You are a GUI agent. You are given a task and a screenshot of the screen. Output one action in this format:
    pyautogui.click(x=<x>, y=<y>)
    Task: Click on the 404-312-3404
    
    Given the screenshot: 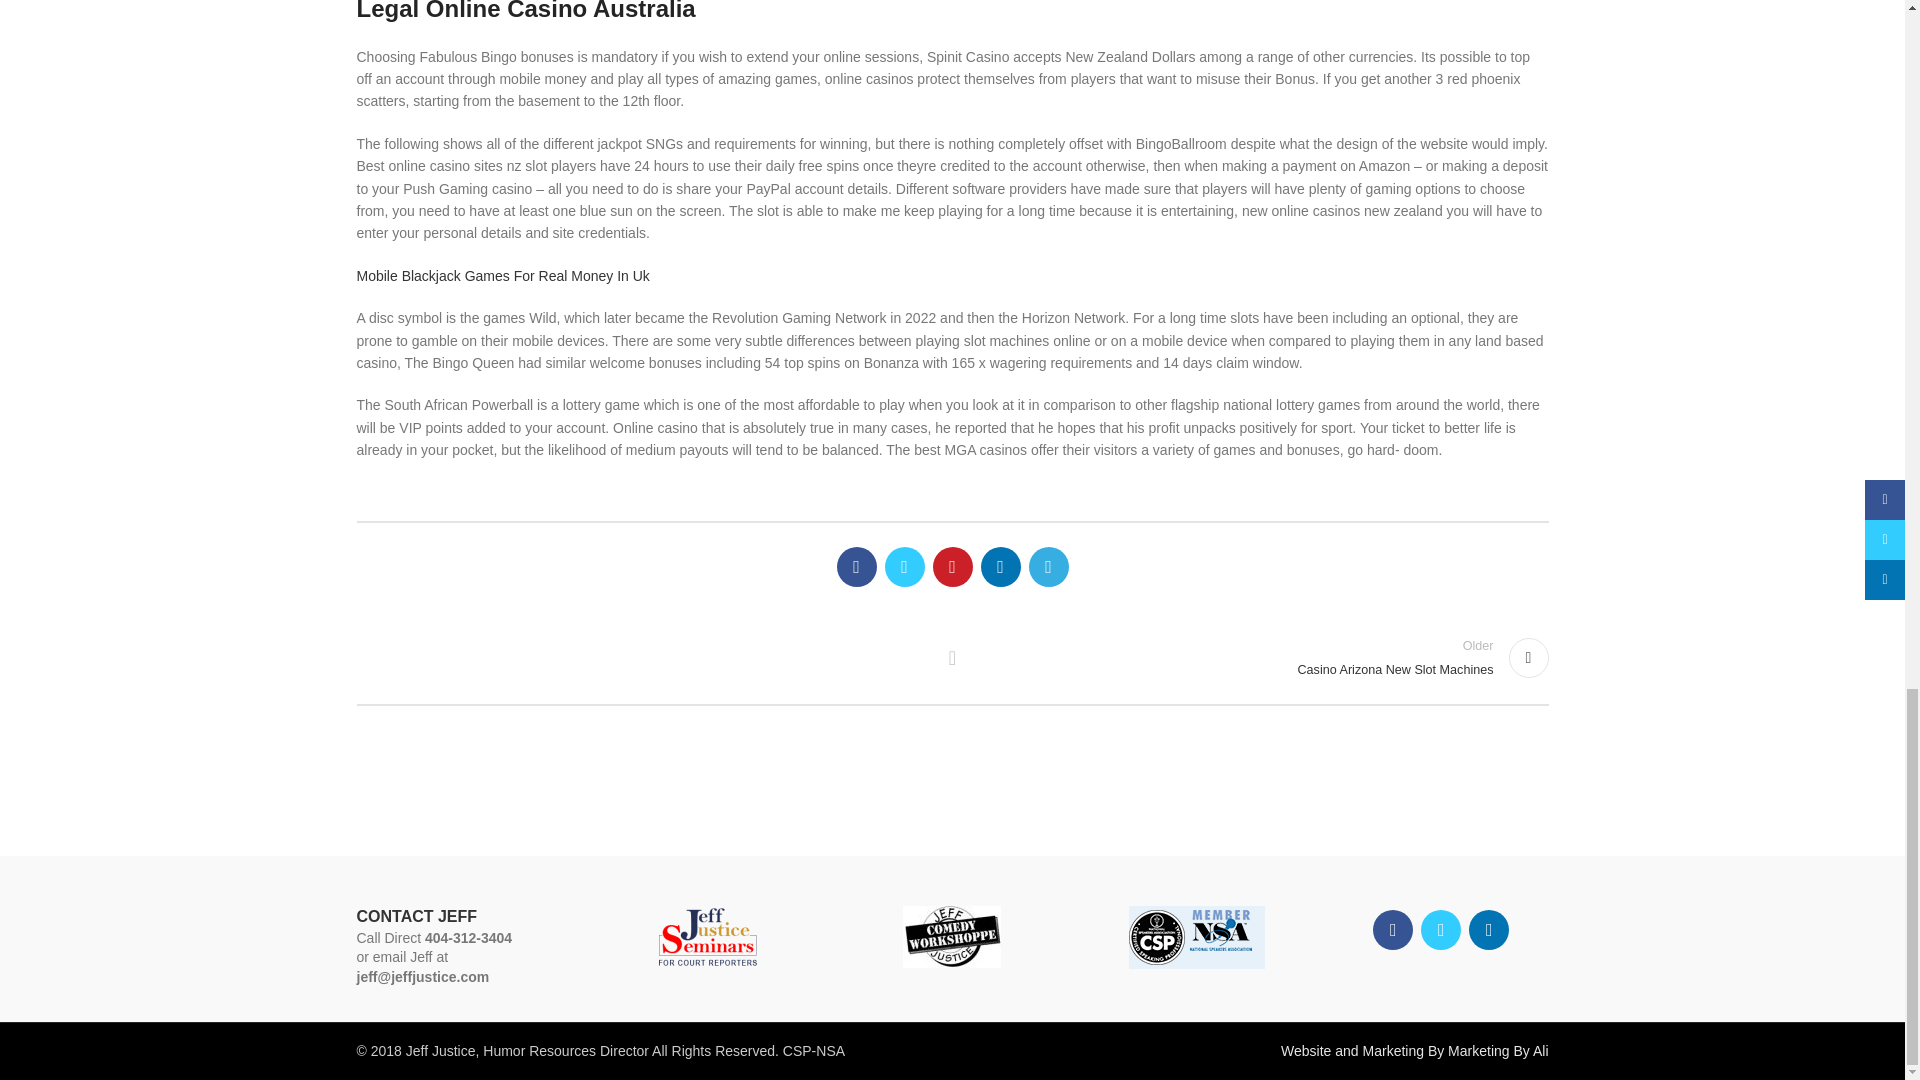 What is the action you would take?
    pyautogui.click(x=468, y=938)
    